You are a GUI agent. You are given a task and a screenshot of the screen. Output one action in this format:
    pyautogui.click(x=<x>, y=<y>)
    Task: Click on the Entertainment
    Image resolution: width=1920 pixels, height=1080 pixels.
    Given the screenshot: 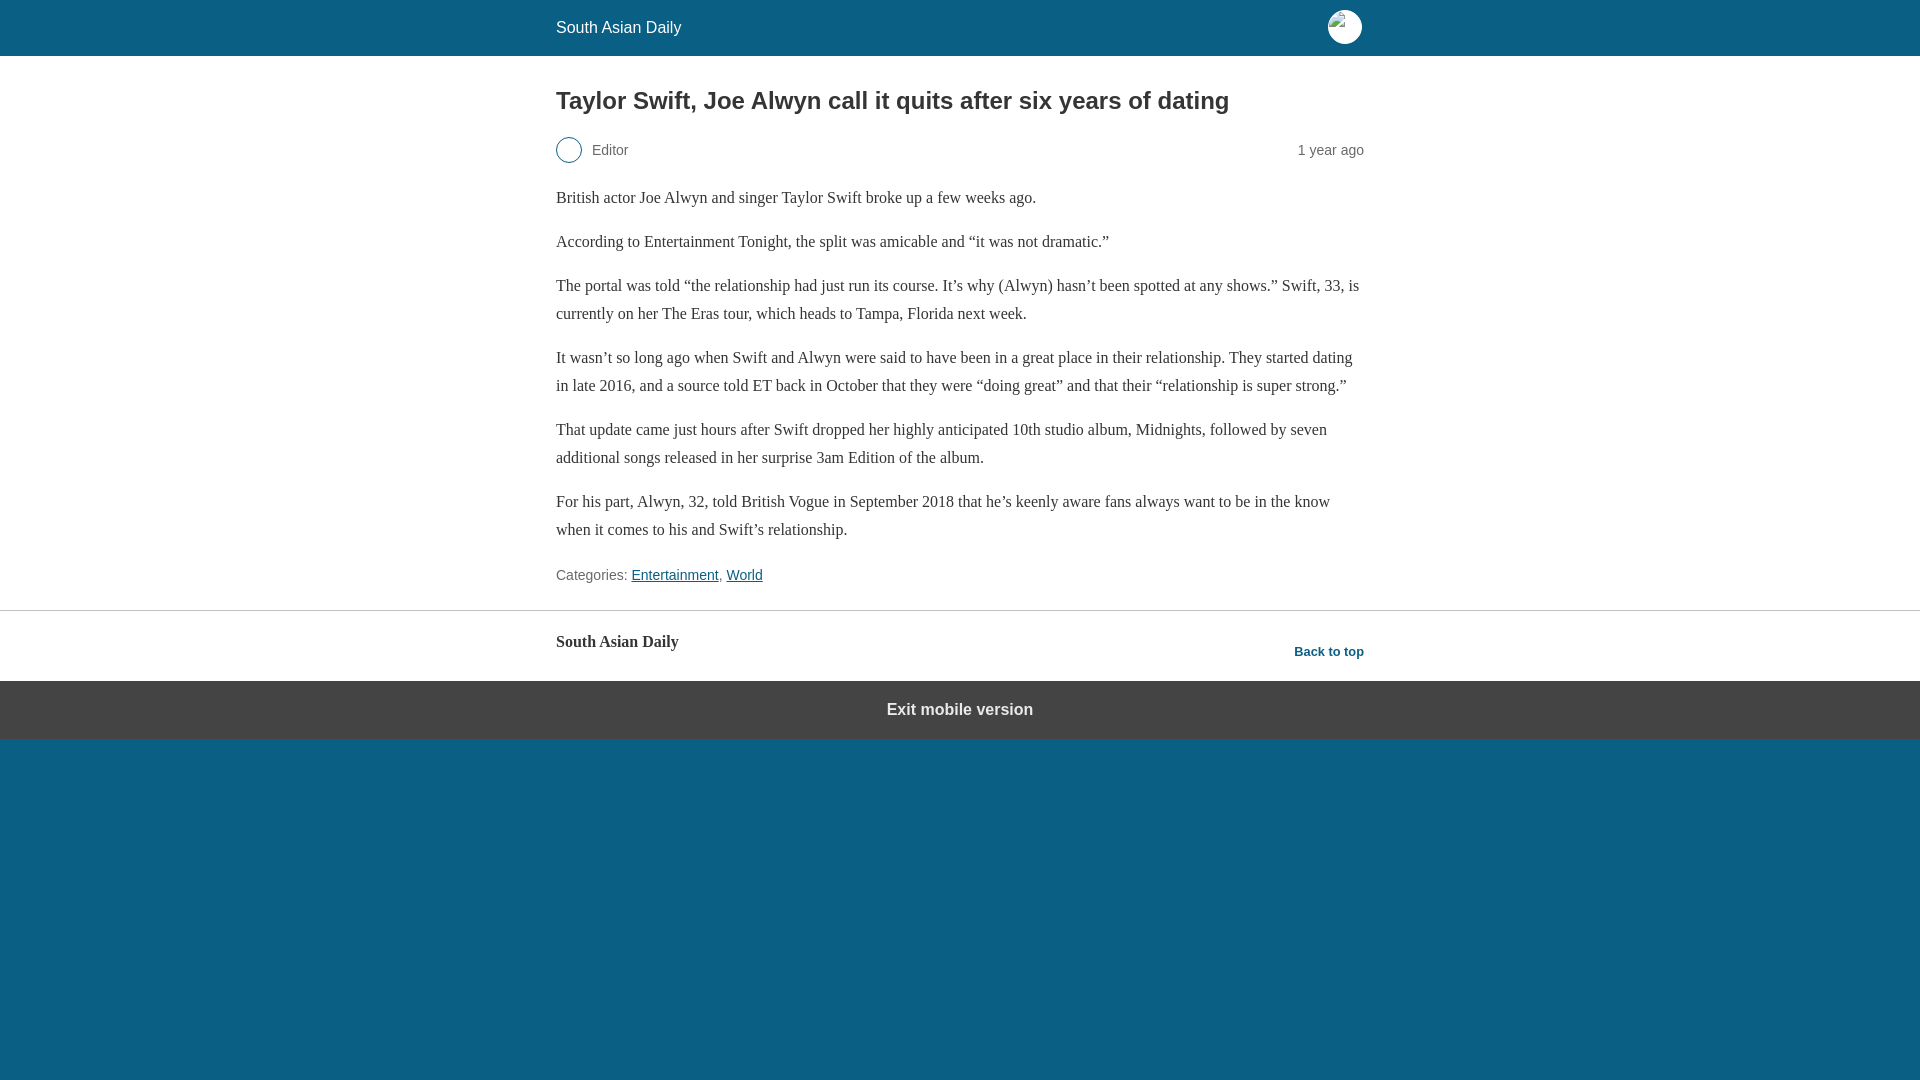 What is the action you would take?
    pyautogui.click(x=674, y=575)
    